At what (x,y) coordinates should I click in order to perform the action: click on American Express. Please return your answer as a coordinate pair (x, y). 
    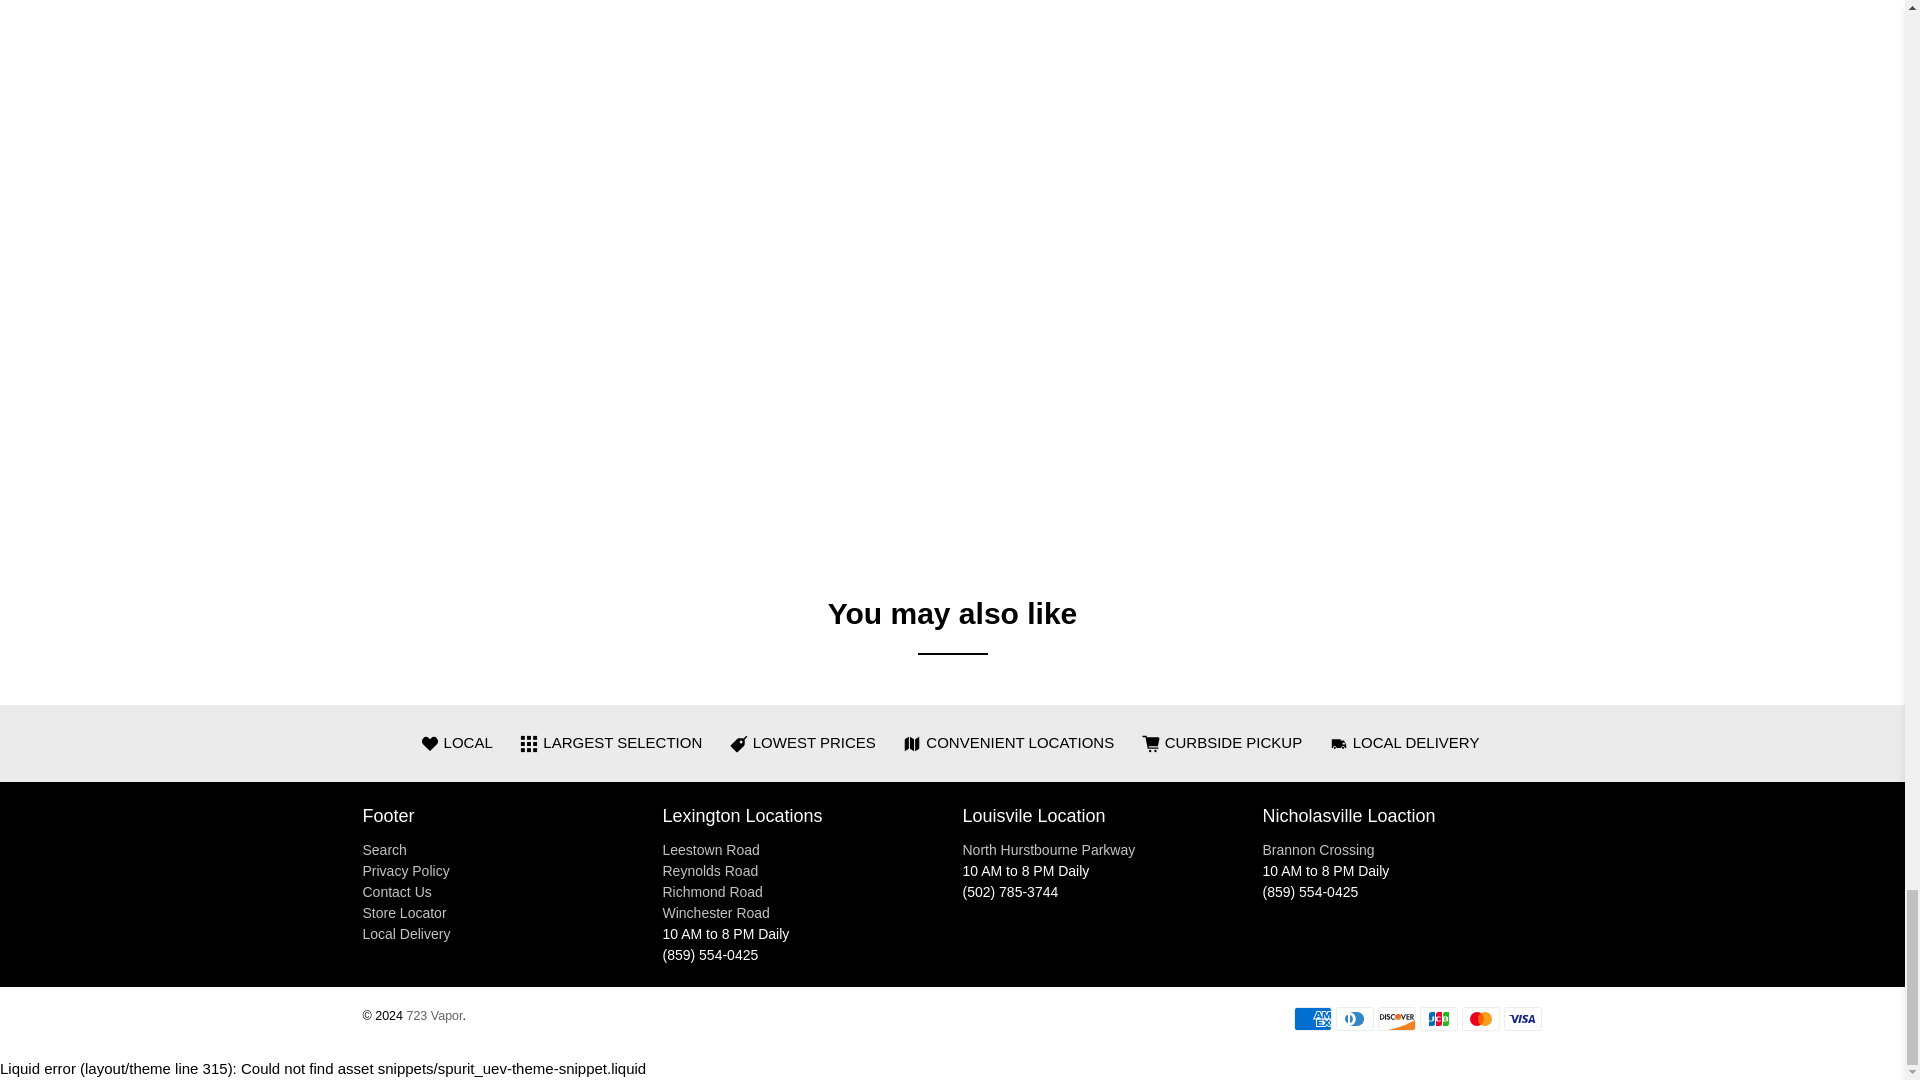
    Looking at the image, I should click on (1313, 1018).